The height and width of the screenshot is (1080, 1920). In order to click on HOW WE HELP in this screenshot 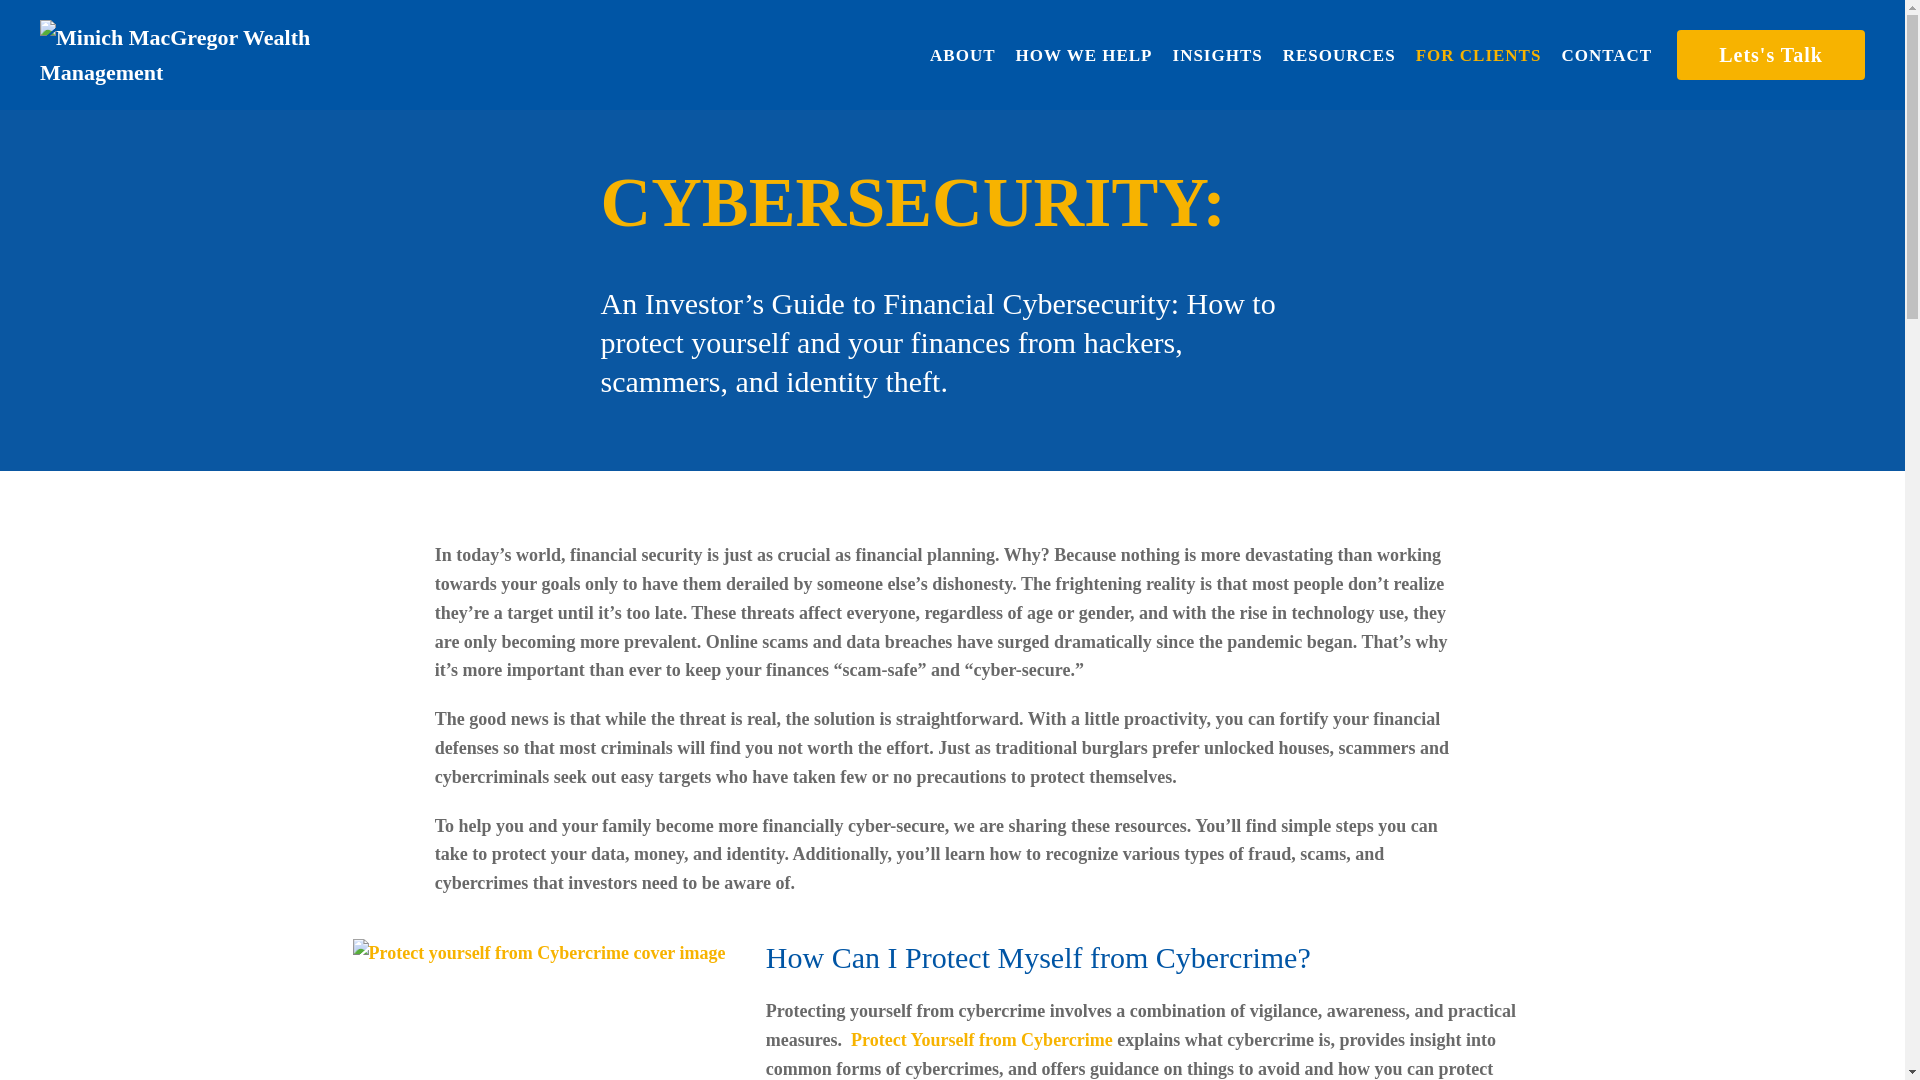, I will do `click(1084, 54)`.